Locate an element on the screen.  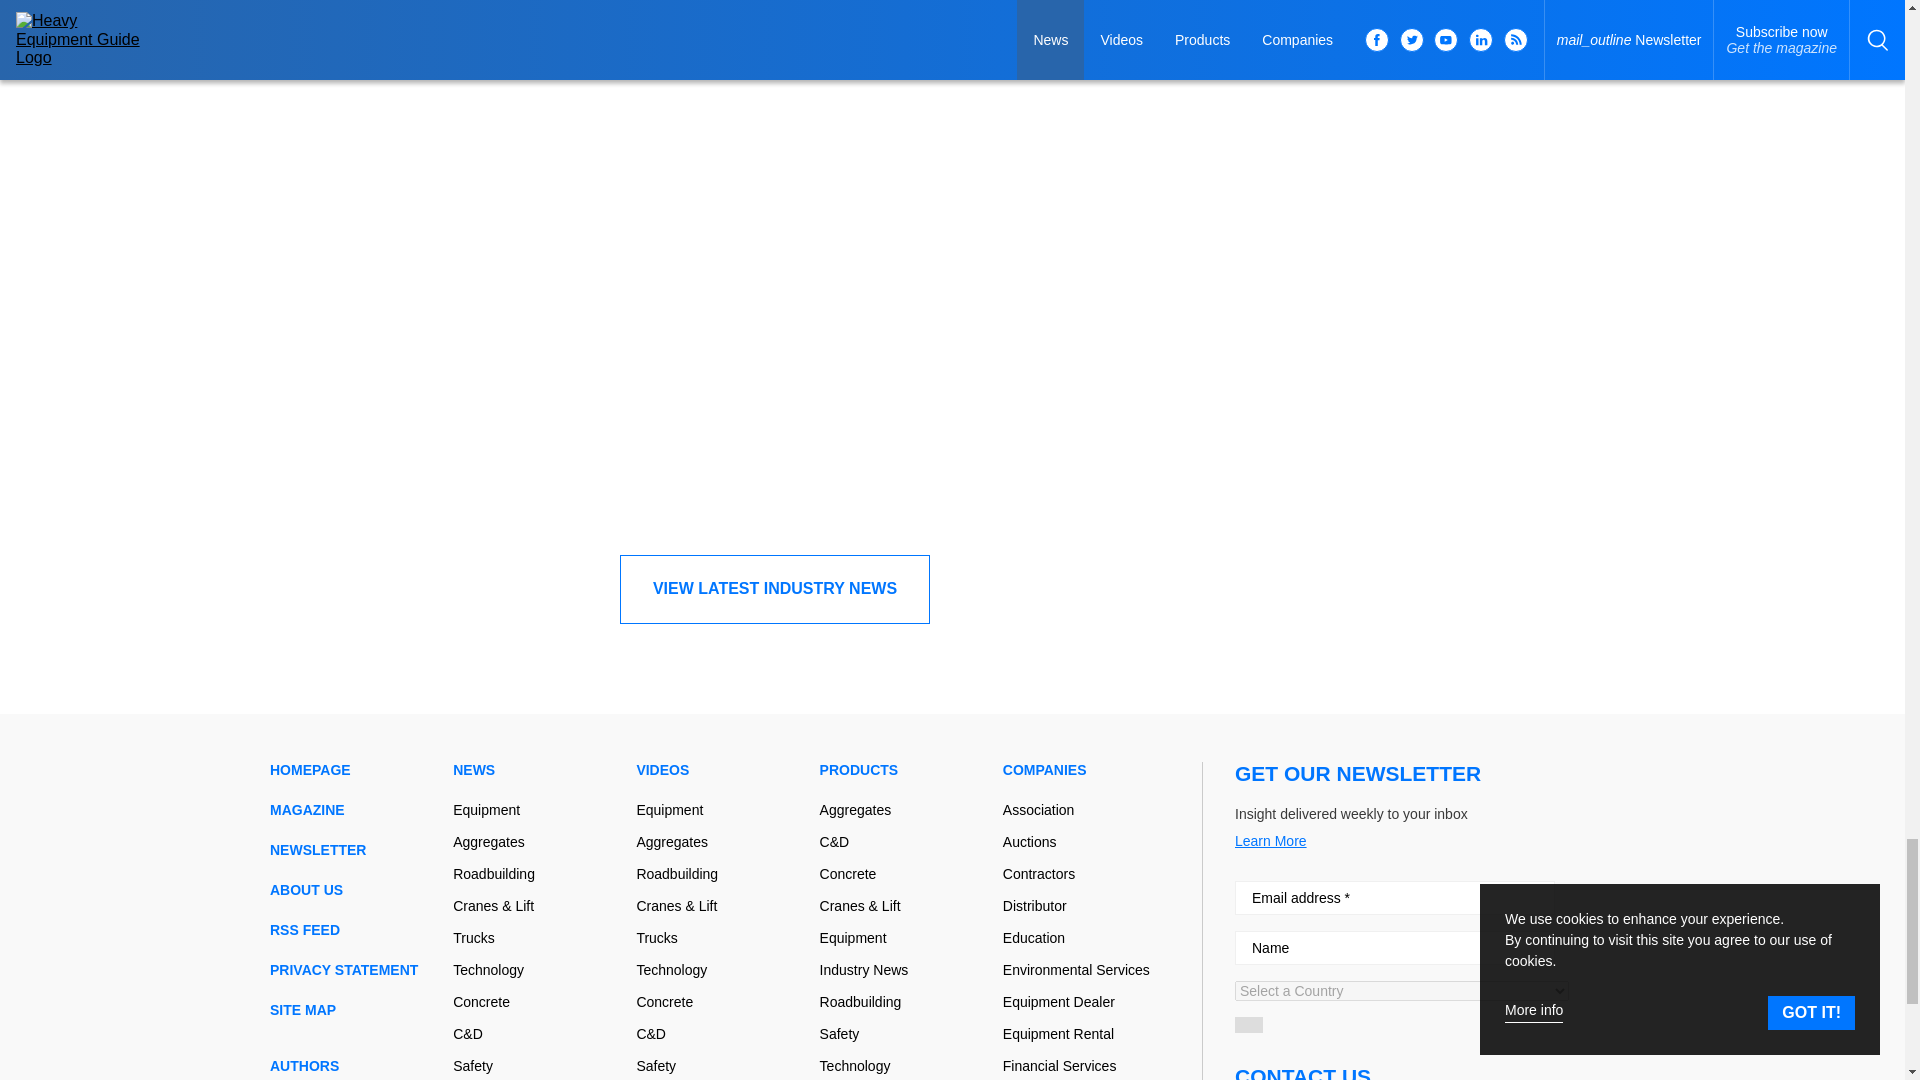
MAGAZINE is located at coordinates (354, 810).